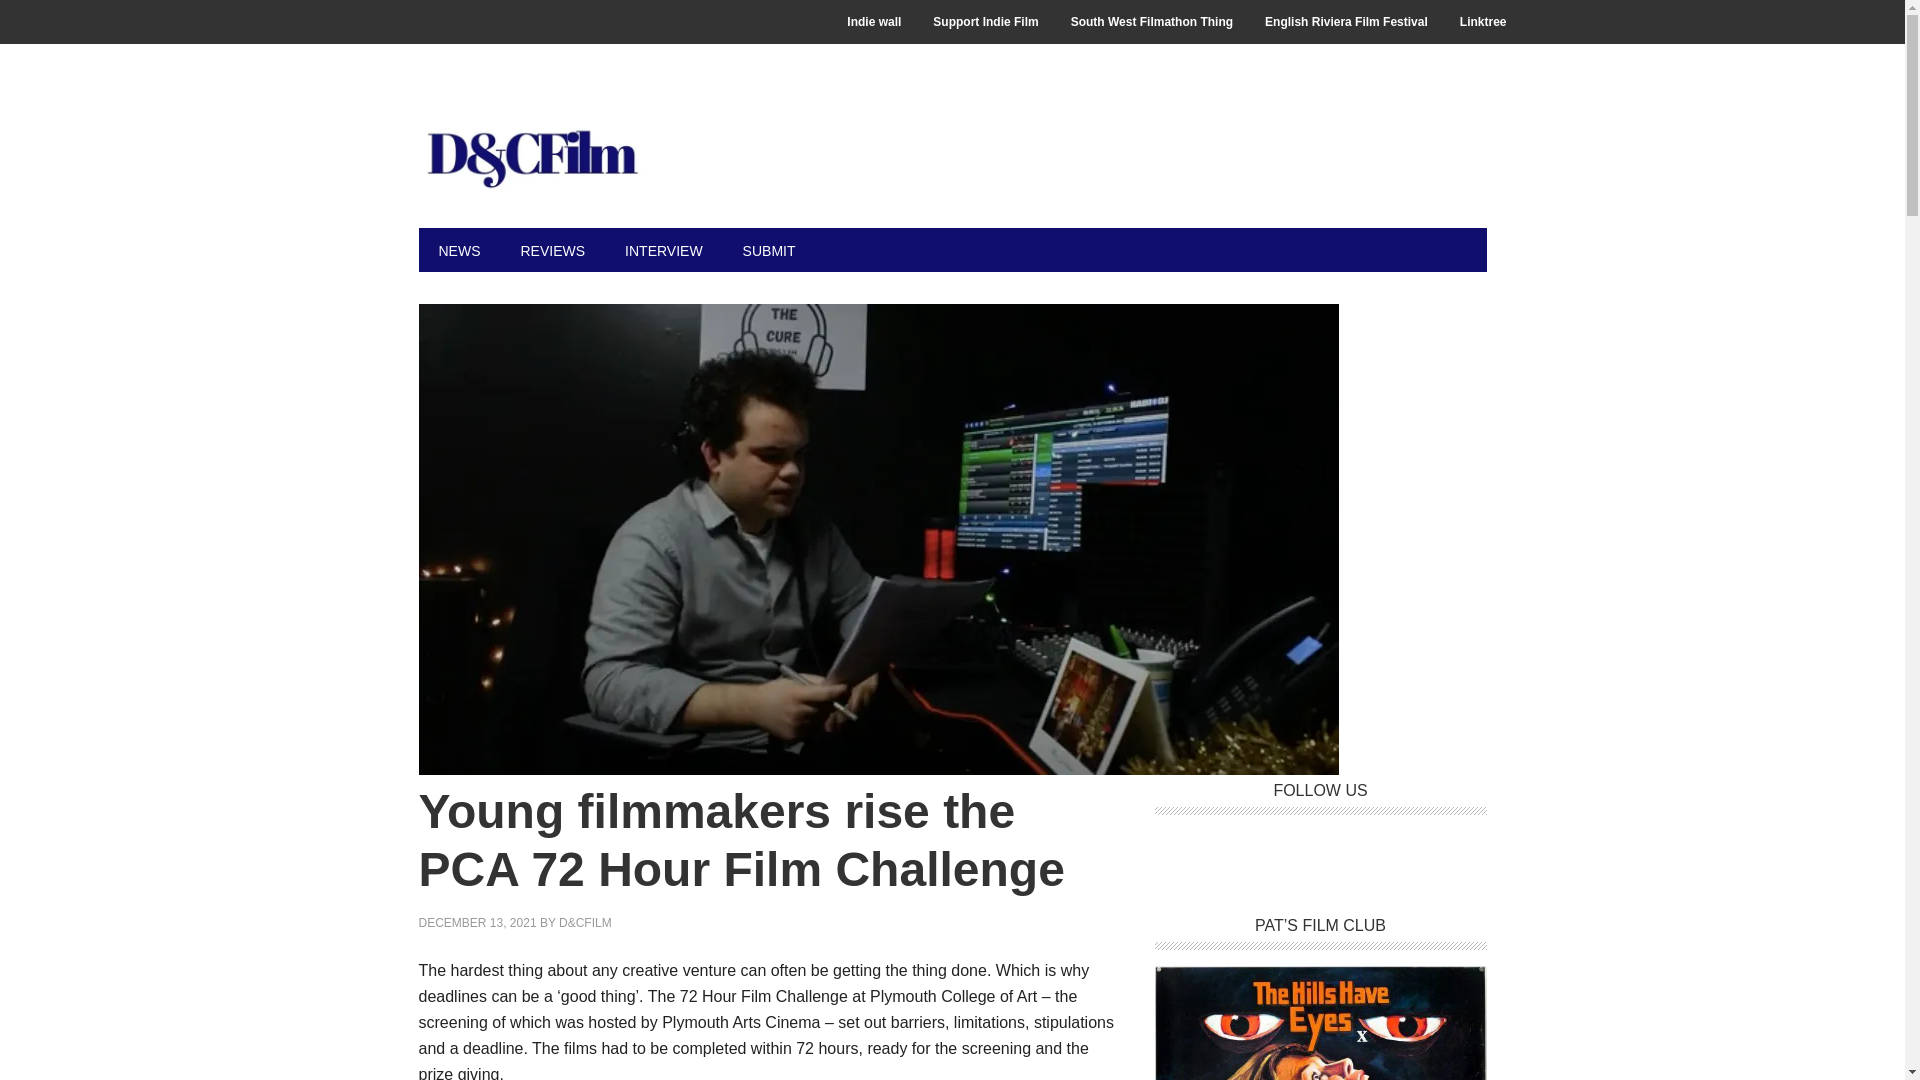 This screenshot has width=1920, height=1080. What do you see at coordinates (770, 250) in the screenshot?
I see `SUBMIT` at bounding box center [770, 250].